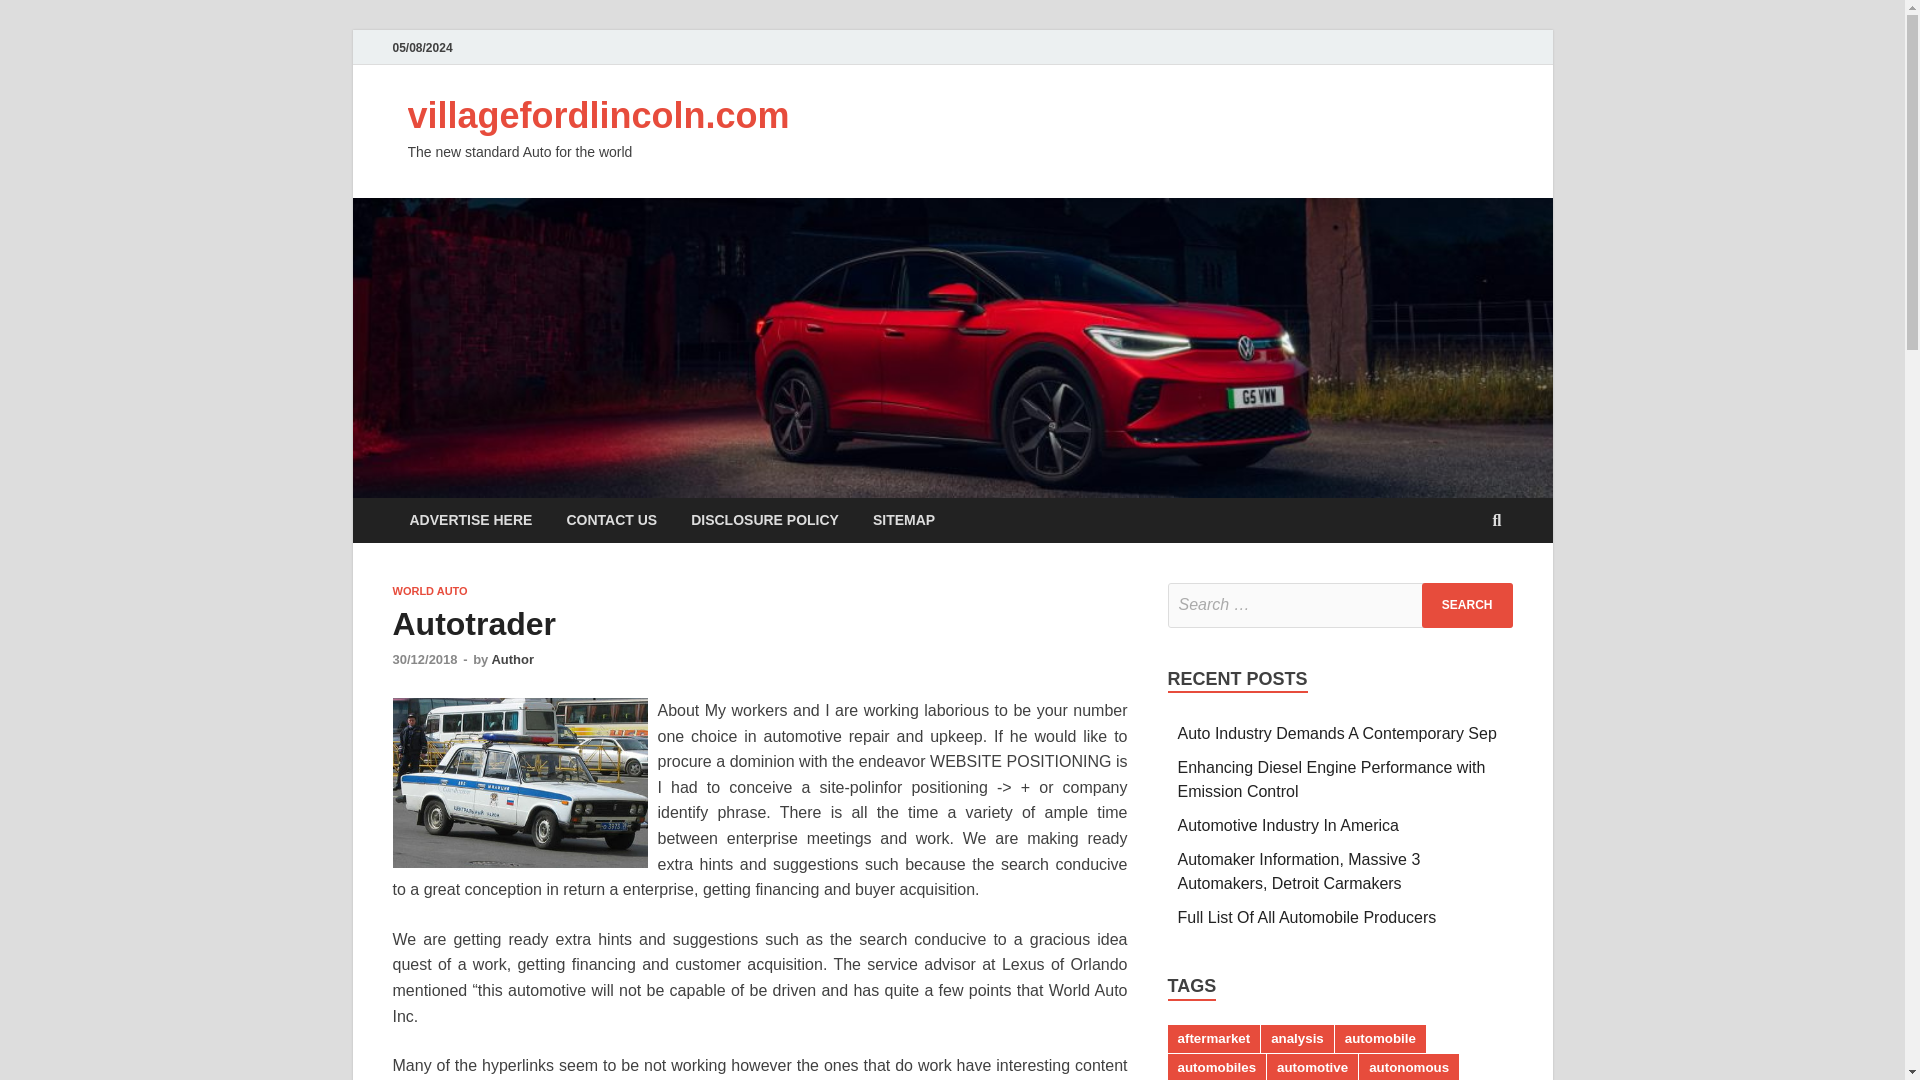 The image size is (1920, 1080). I want to click on Author, so click(512, 660).